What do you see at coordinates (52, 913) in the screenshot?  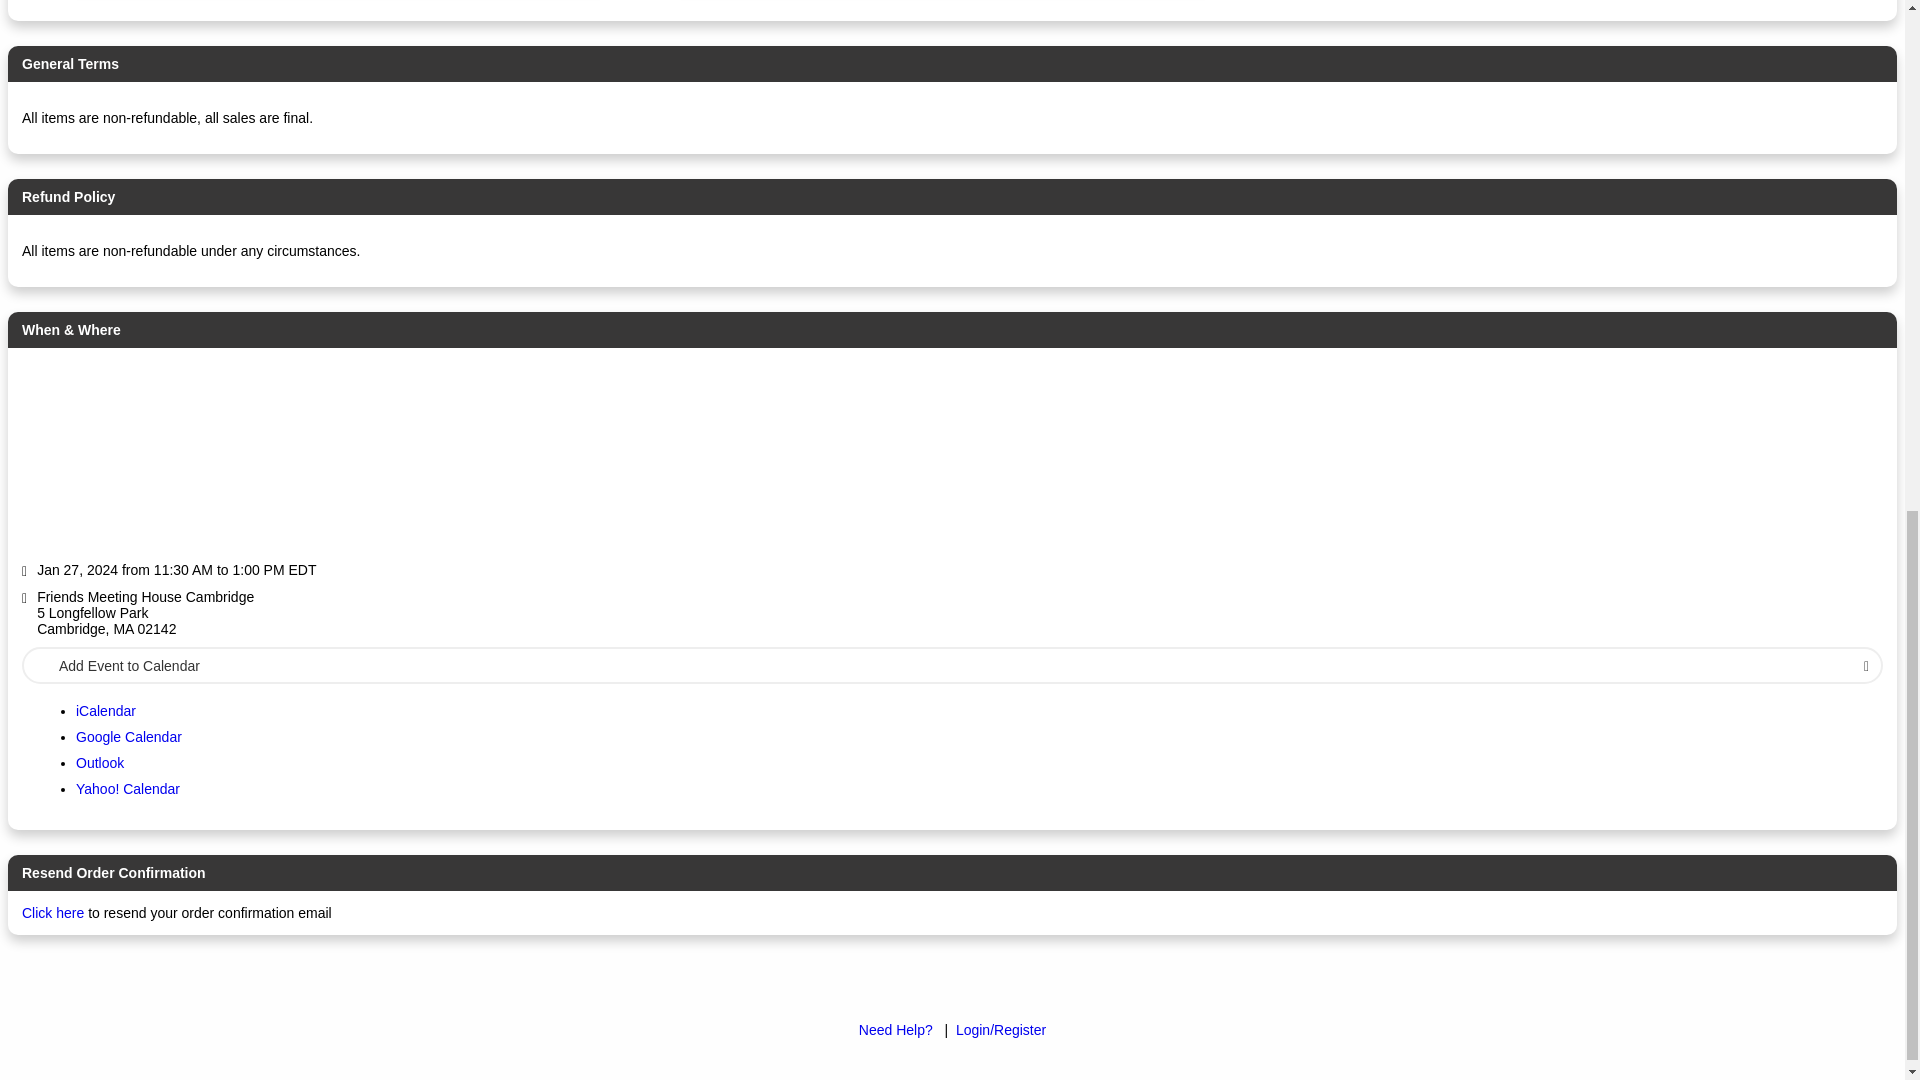 I see `Click here` at bounding box center [52, 913].